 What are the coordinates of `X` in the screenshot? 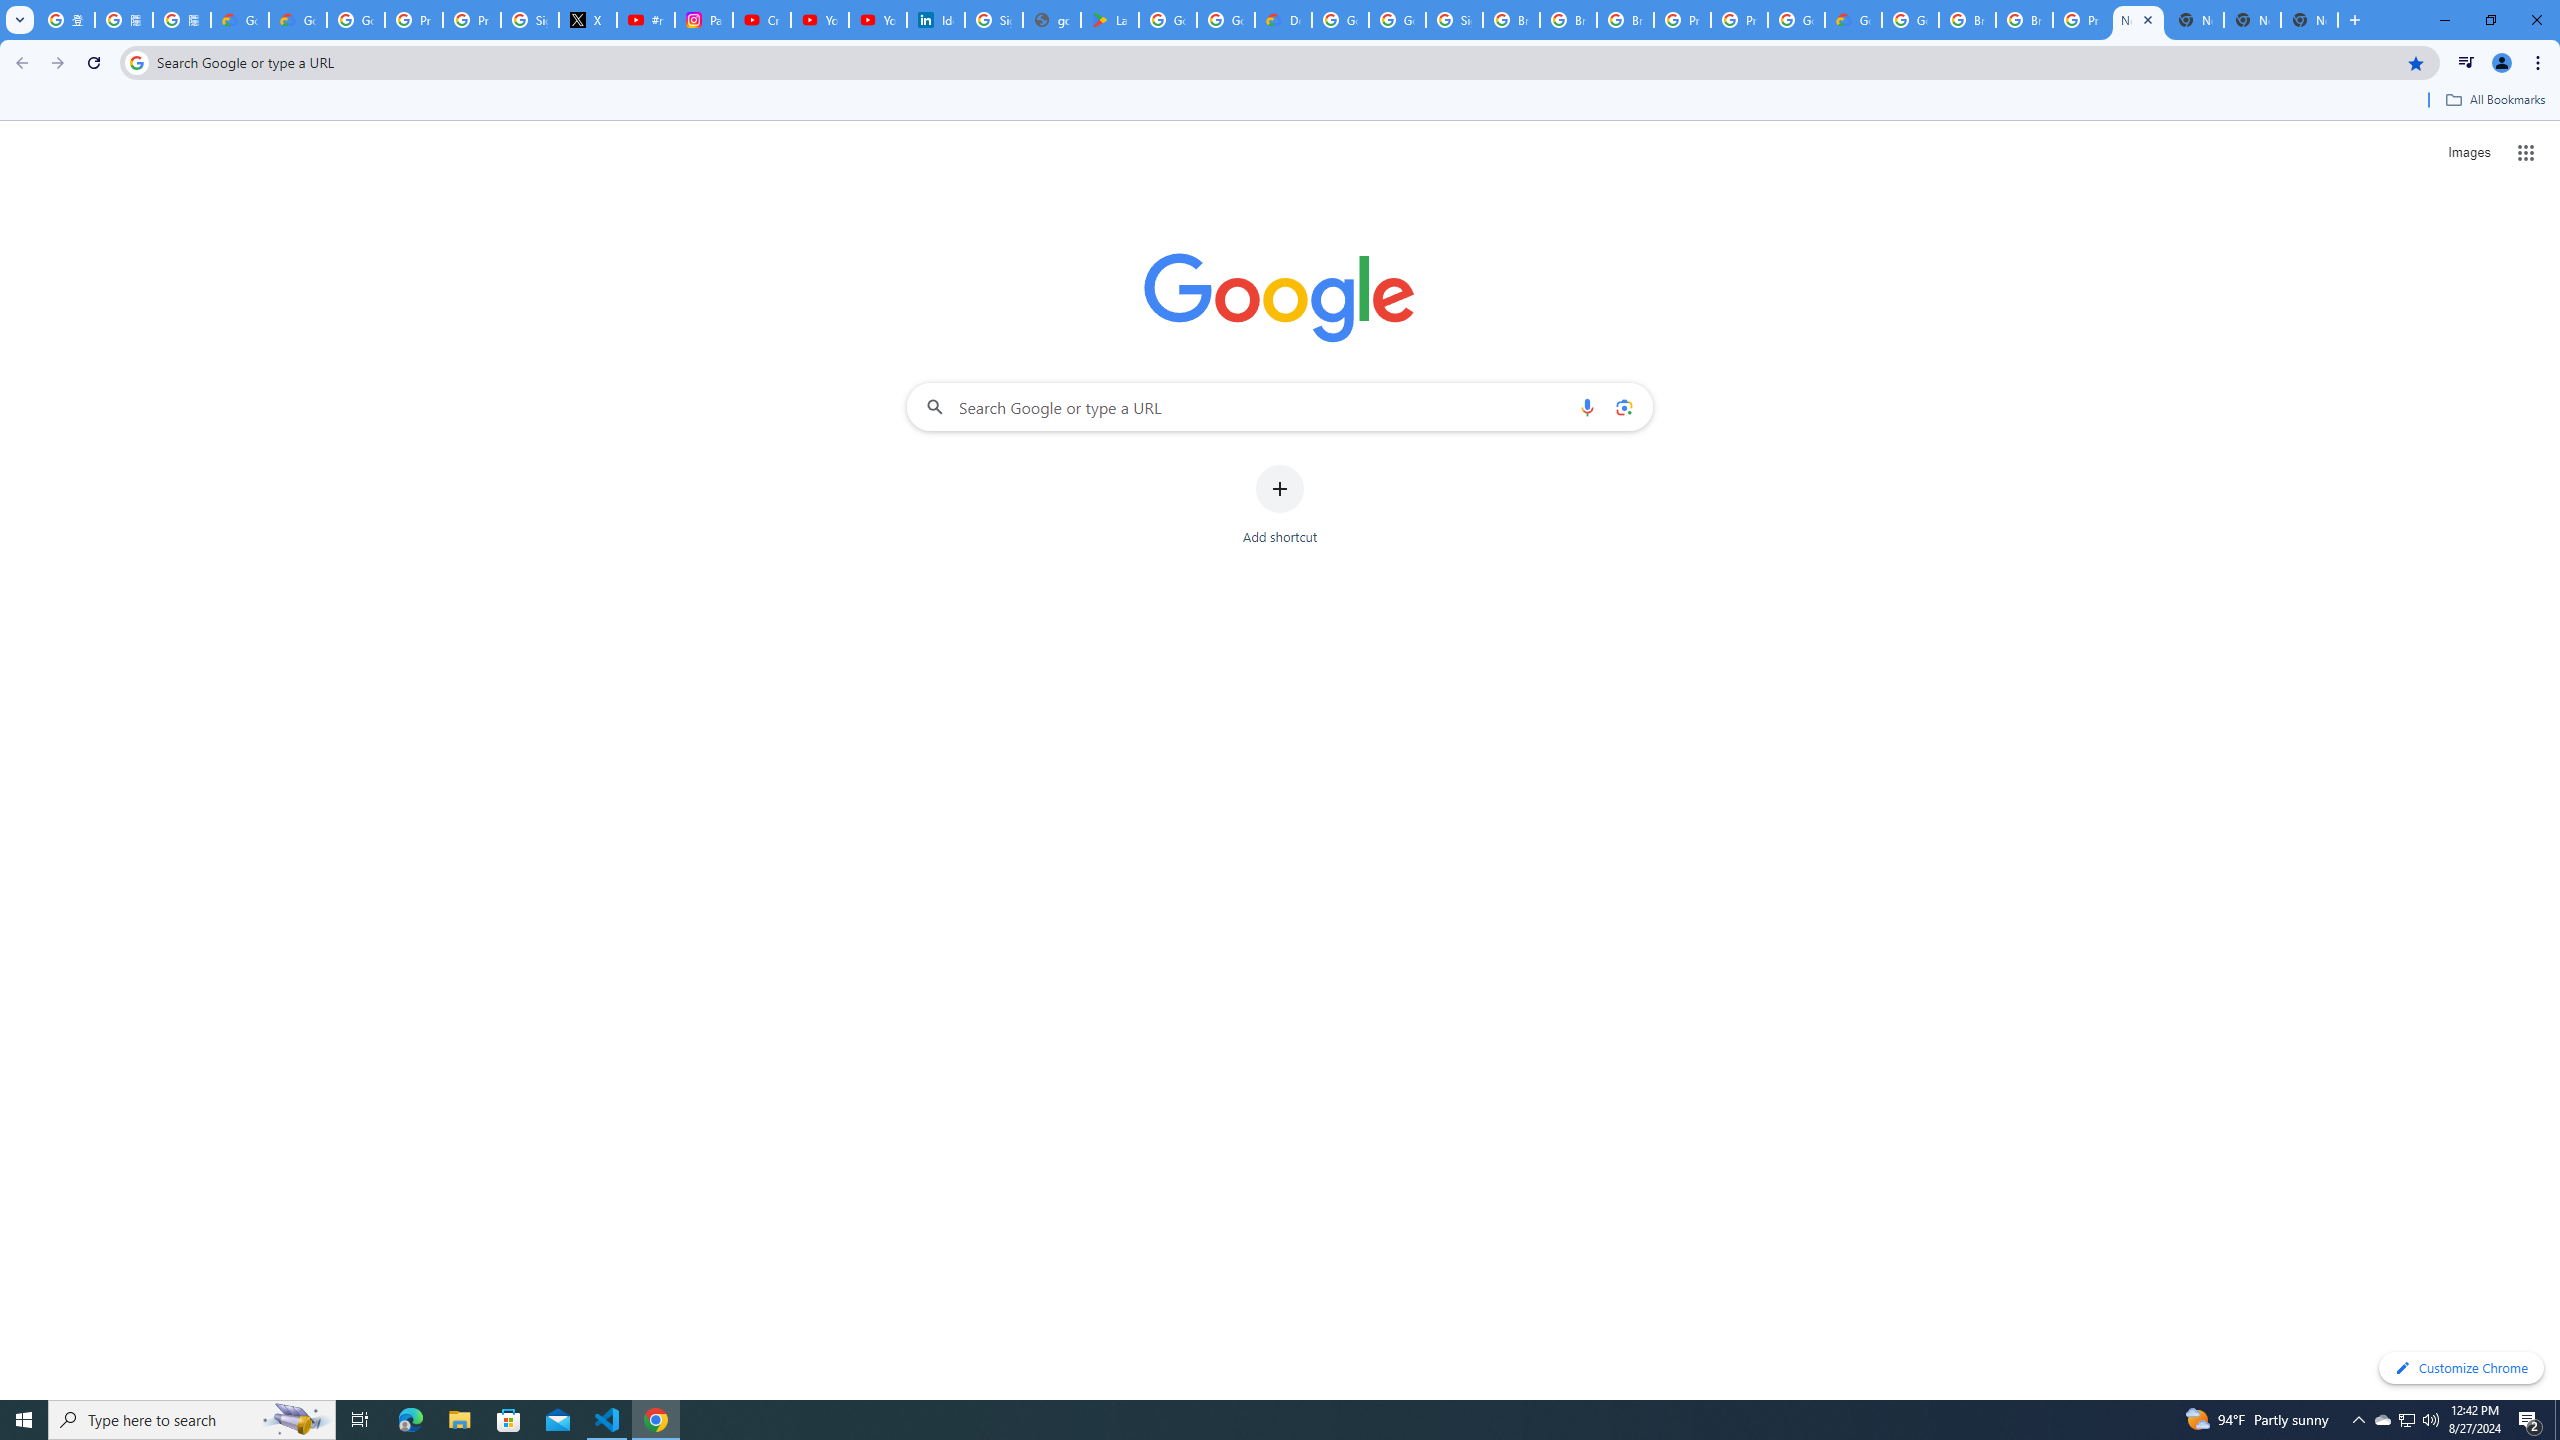 It's located at (588, 20).